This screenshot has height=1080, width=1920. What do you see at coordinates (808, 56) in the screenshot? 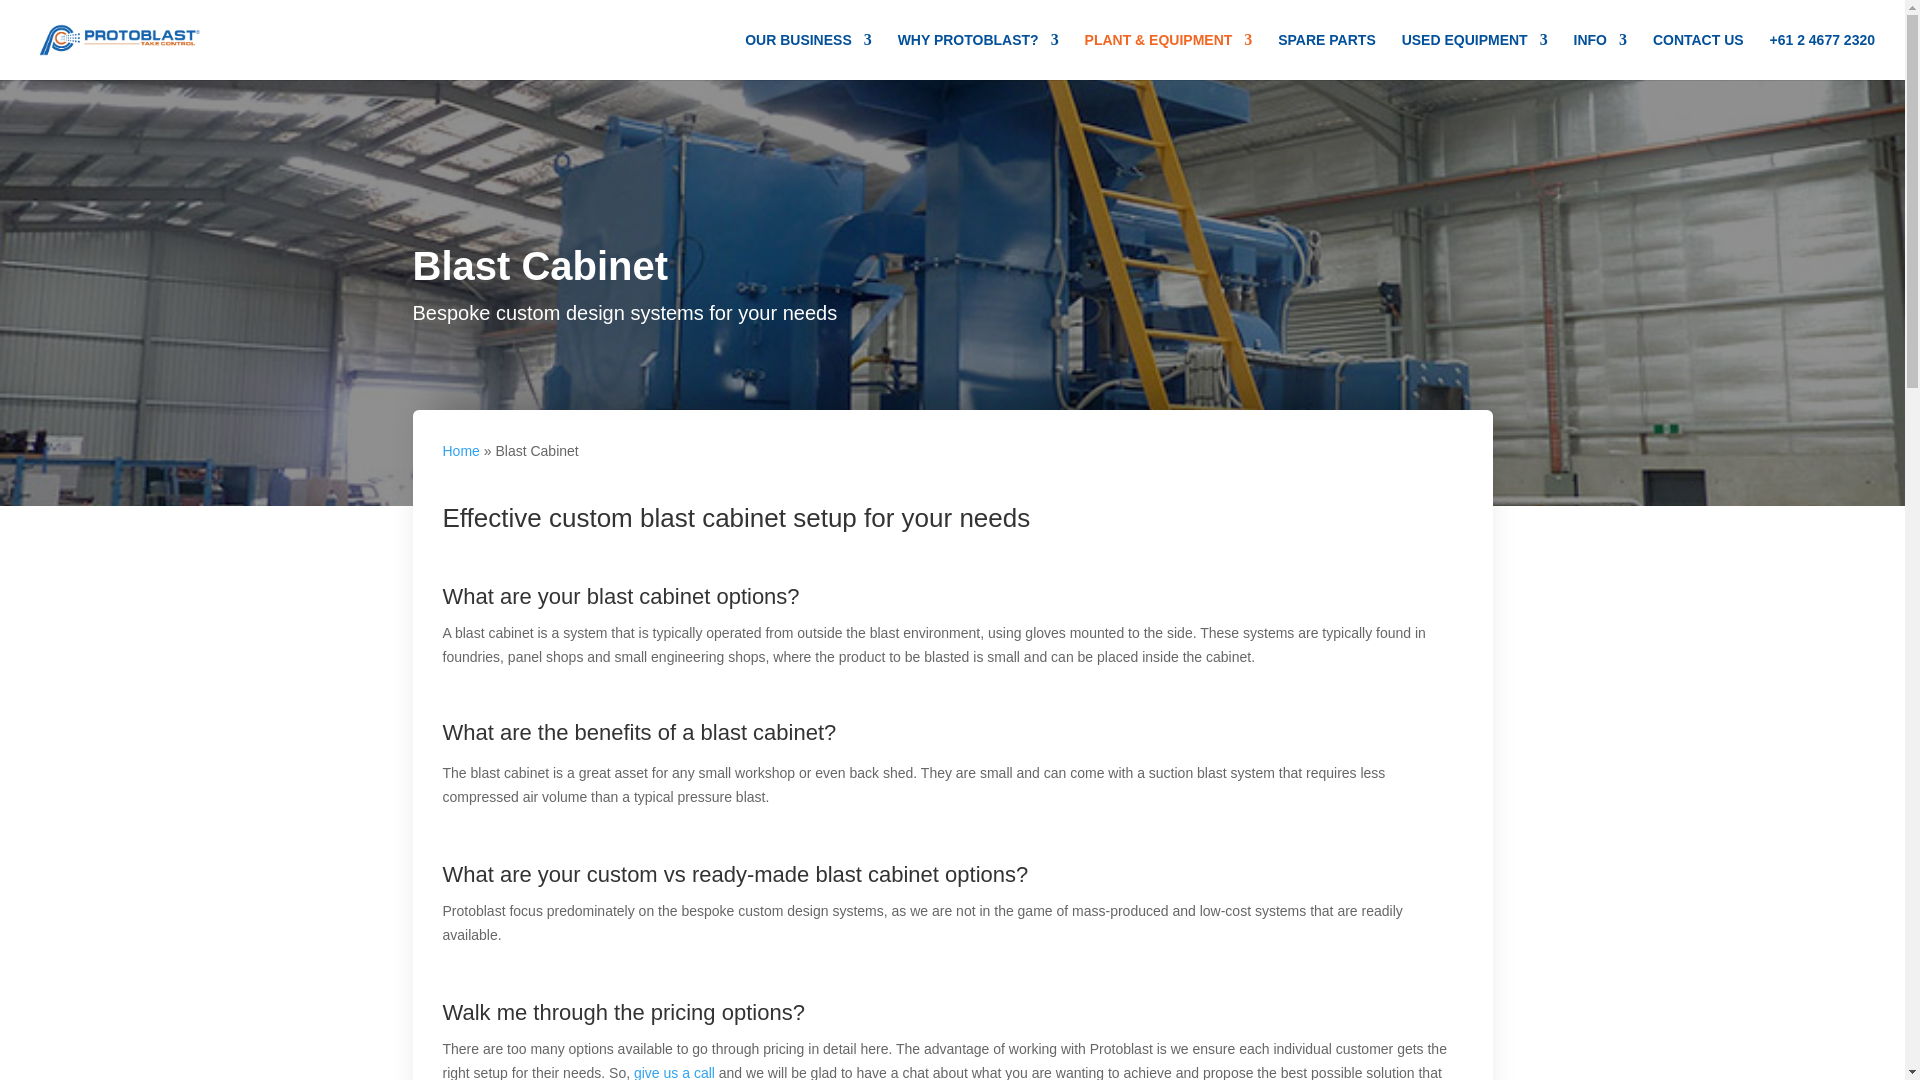
I see `OUR BUSINESS` at bounding box center [808, 56].